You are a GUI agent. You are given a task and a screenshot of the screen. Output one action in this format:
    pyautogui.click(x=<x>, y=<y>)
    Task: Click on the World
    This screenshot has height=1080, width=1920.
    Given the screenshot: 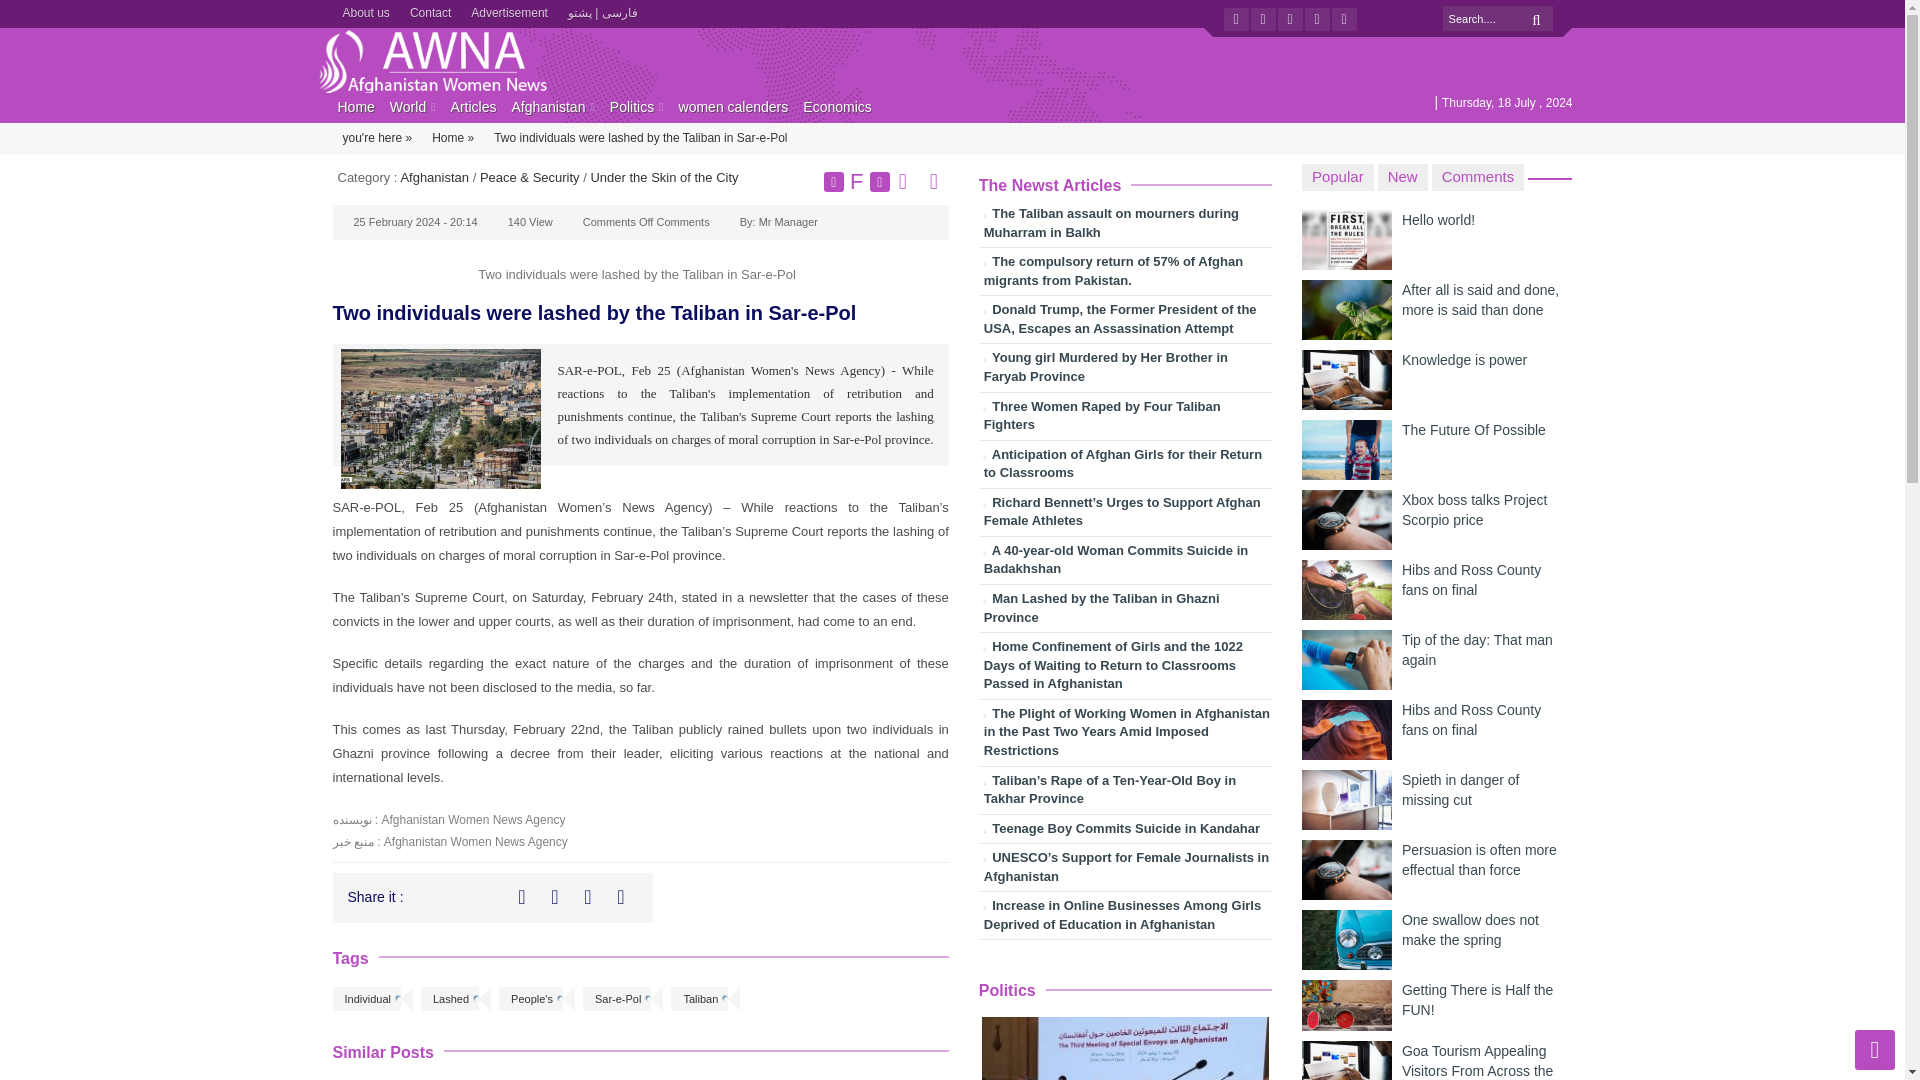 What is the action you would take?
    pyautogui.click(x=408, y=106)
    